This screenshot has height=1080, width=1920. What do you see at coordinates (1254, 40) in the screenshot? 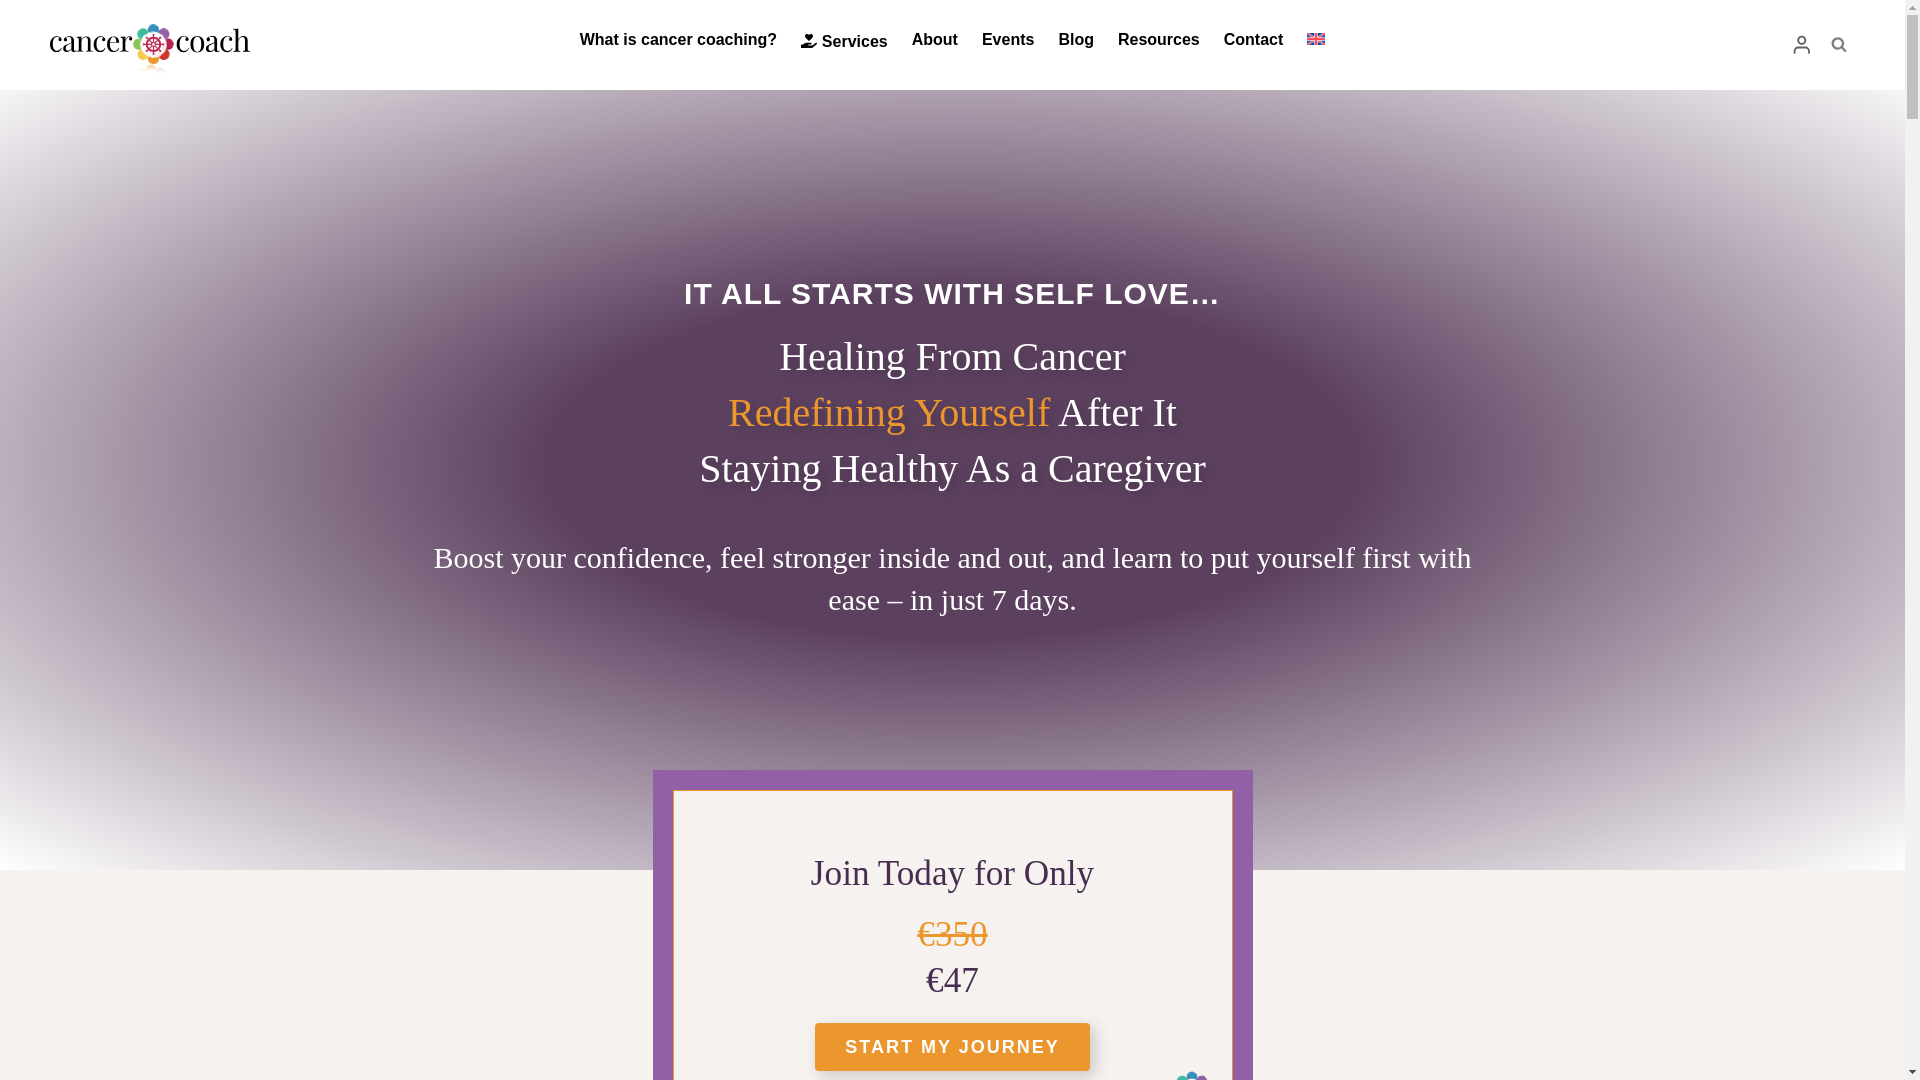
I see `Contact` at bounding box center [1254, 40].